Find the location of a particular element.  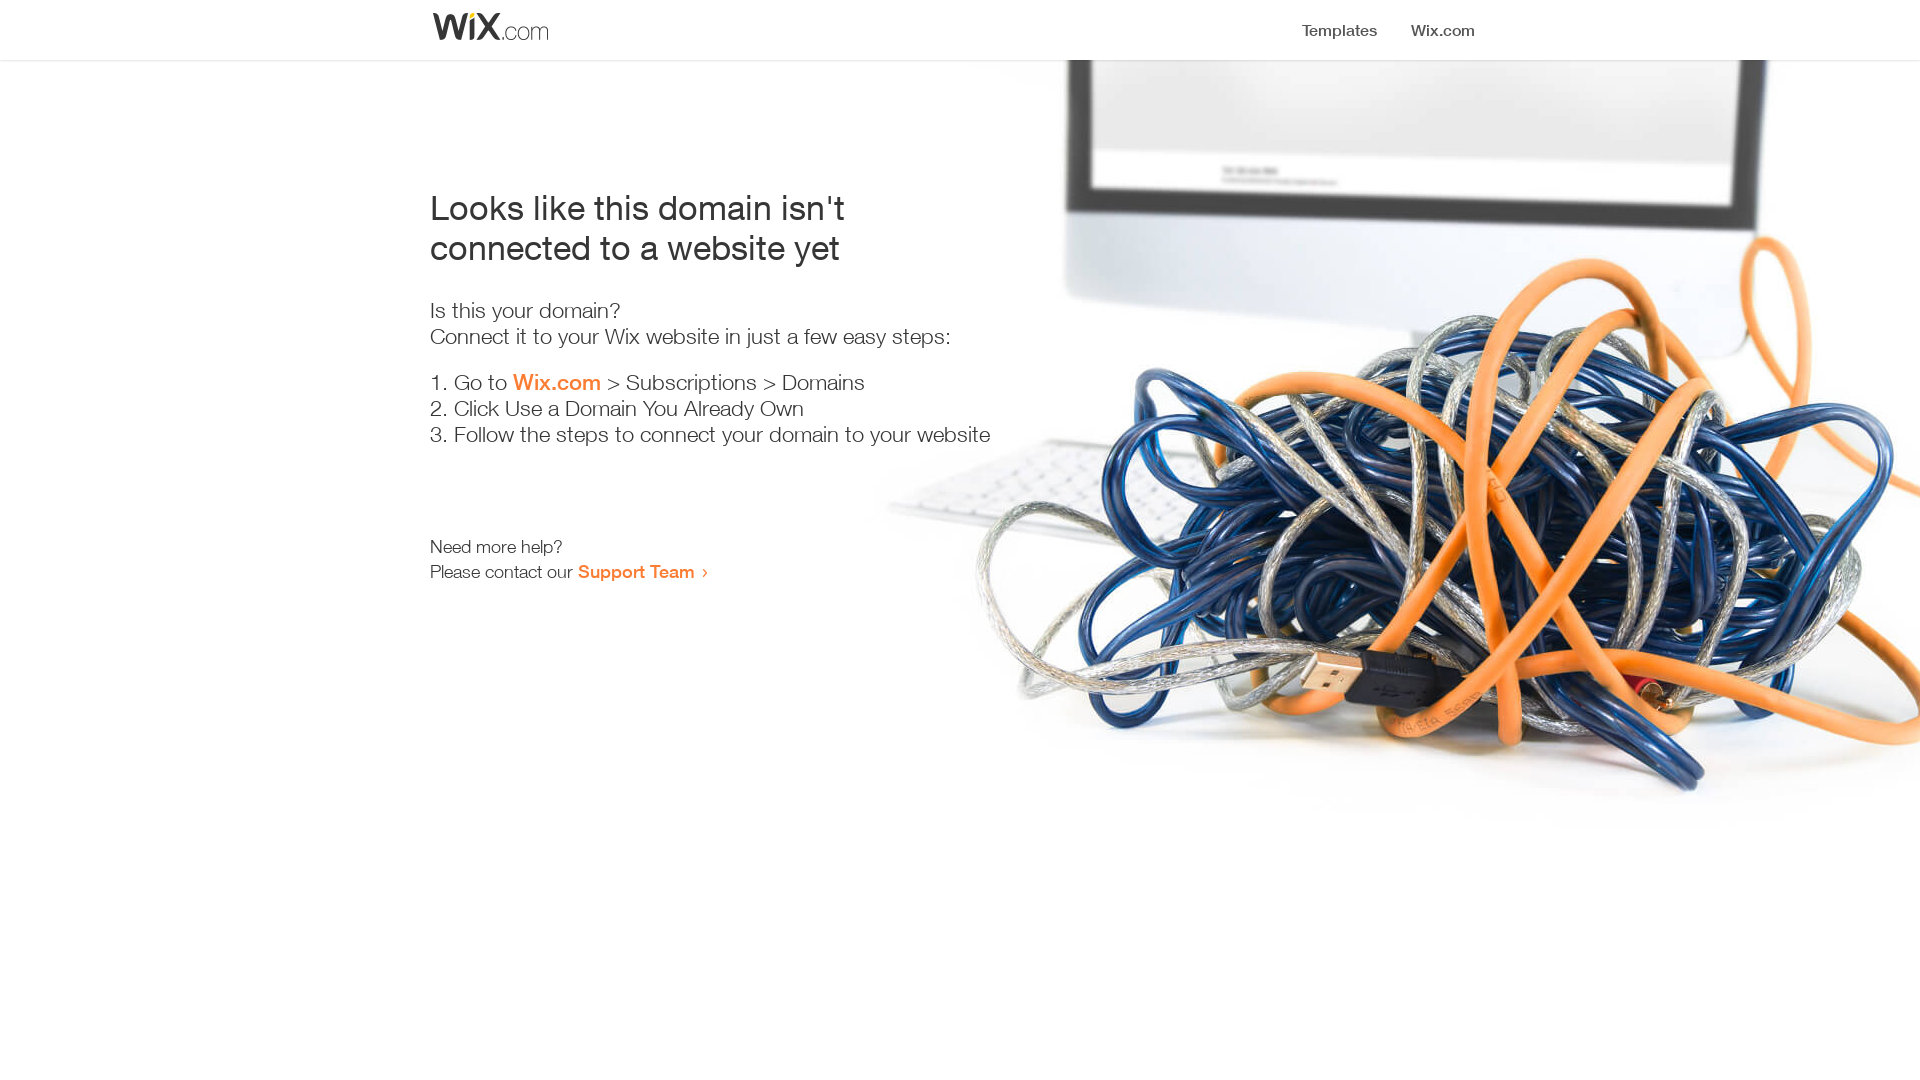

Support Team is located at coordinates (636, 571).